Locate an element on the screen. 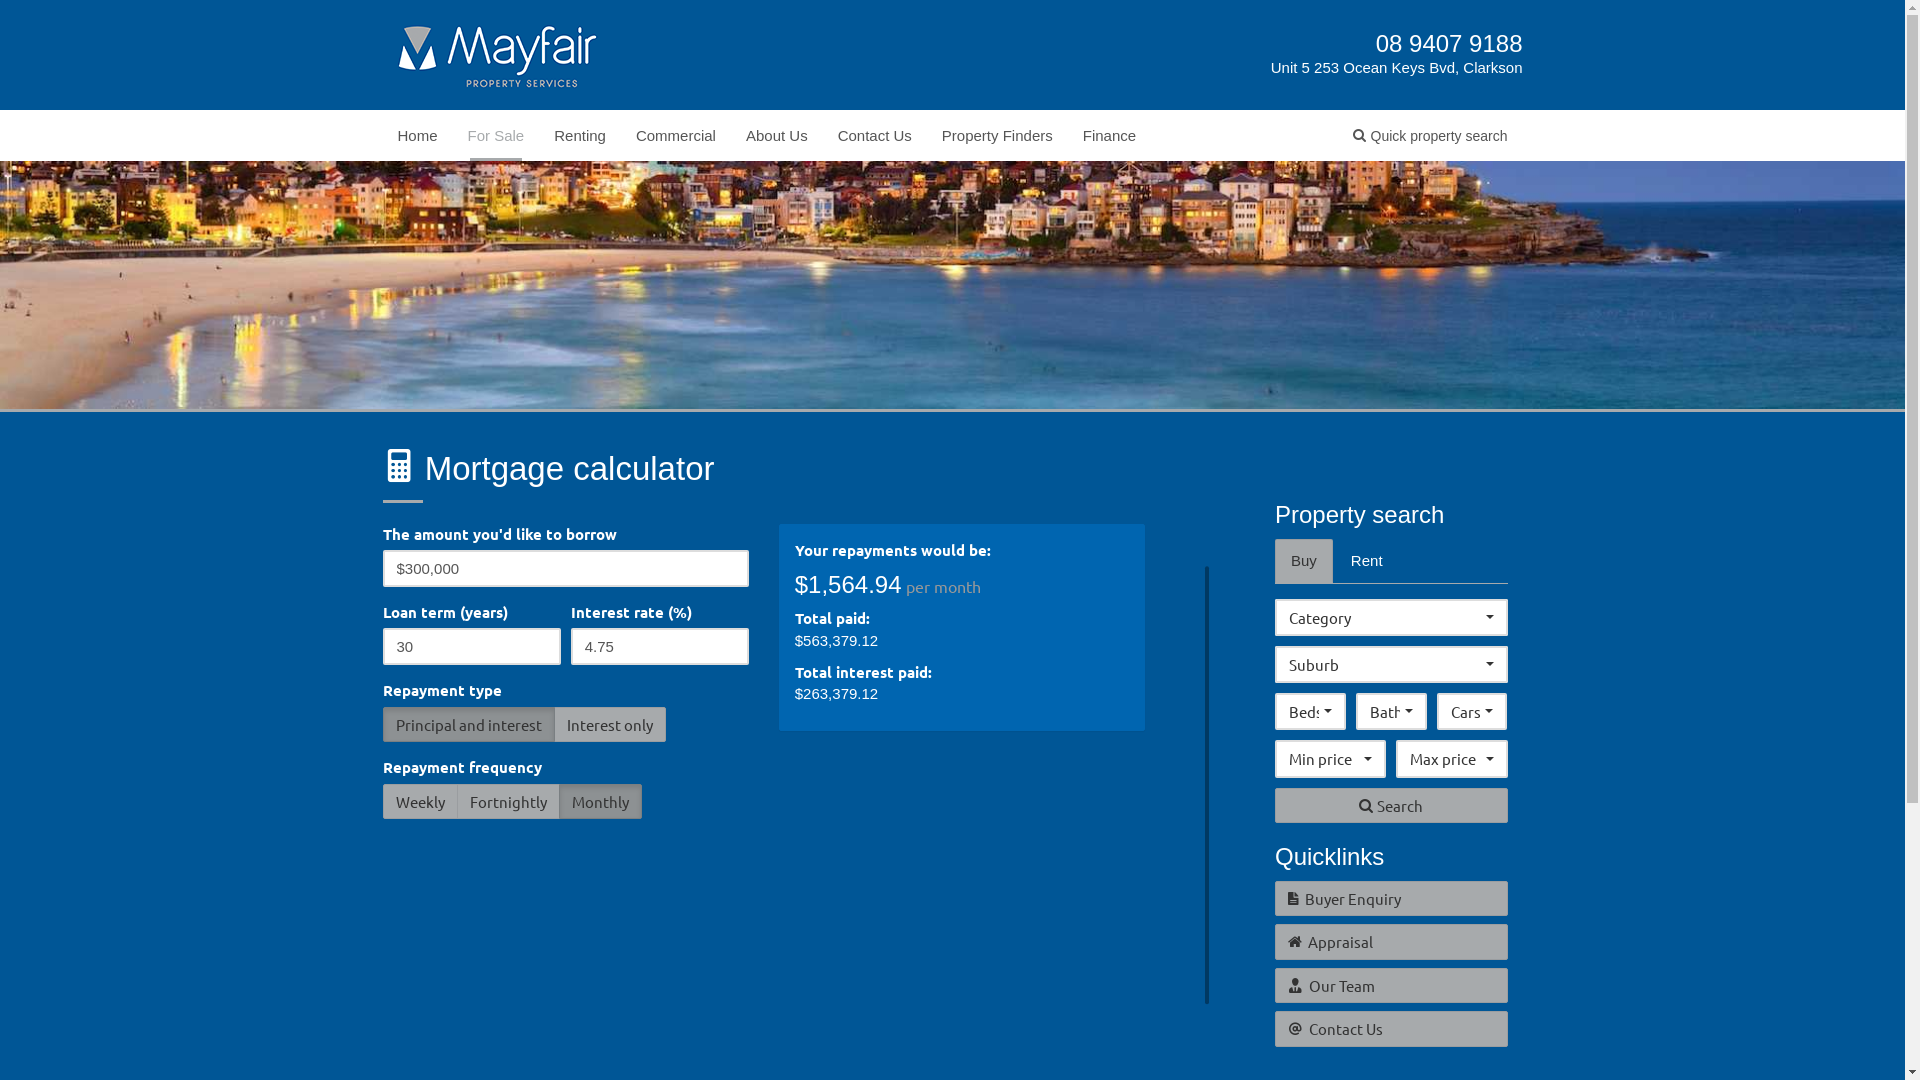 This screenshot has height=1080, width=1920. Beds
  is located at coordinates (1310, 712).